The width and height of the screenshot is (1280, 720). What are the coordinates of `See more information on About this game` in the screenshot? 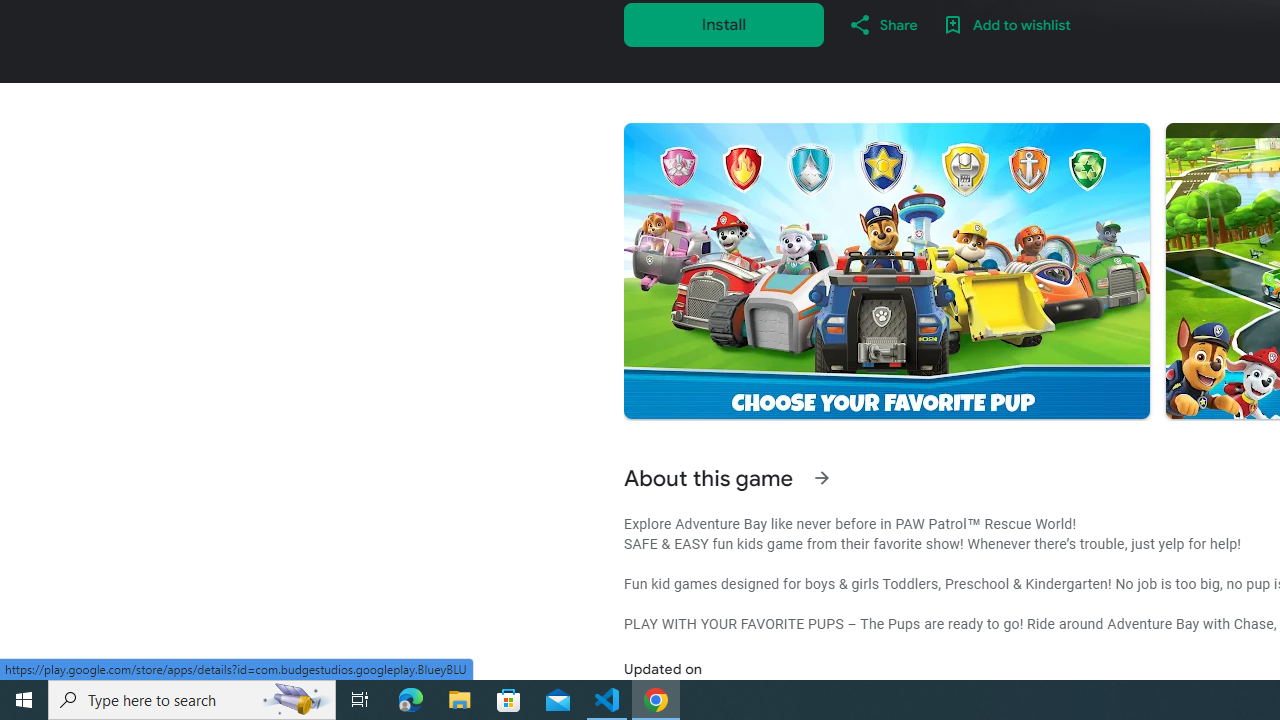 It's located at (822, 478).